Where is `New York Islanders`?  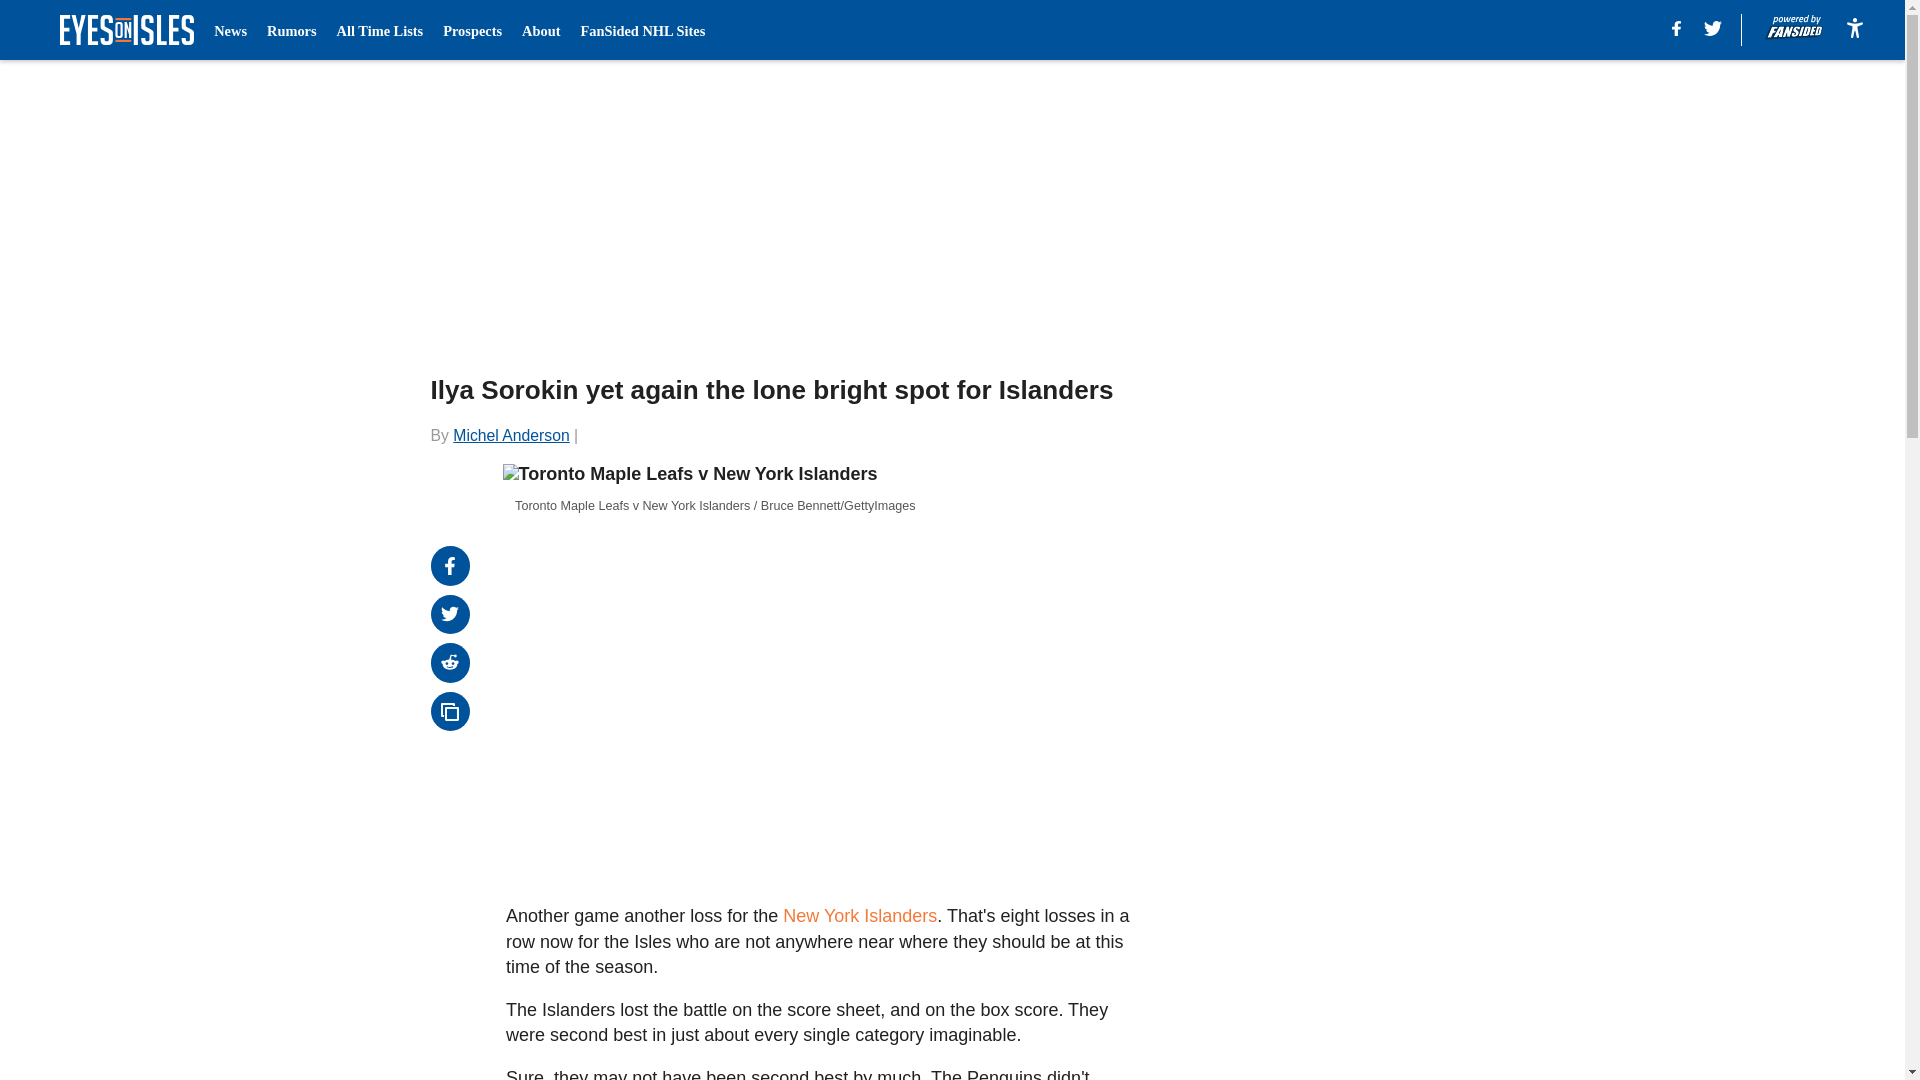 New York Islanders is located at coordinates (860, 916).